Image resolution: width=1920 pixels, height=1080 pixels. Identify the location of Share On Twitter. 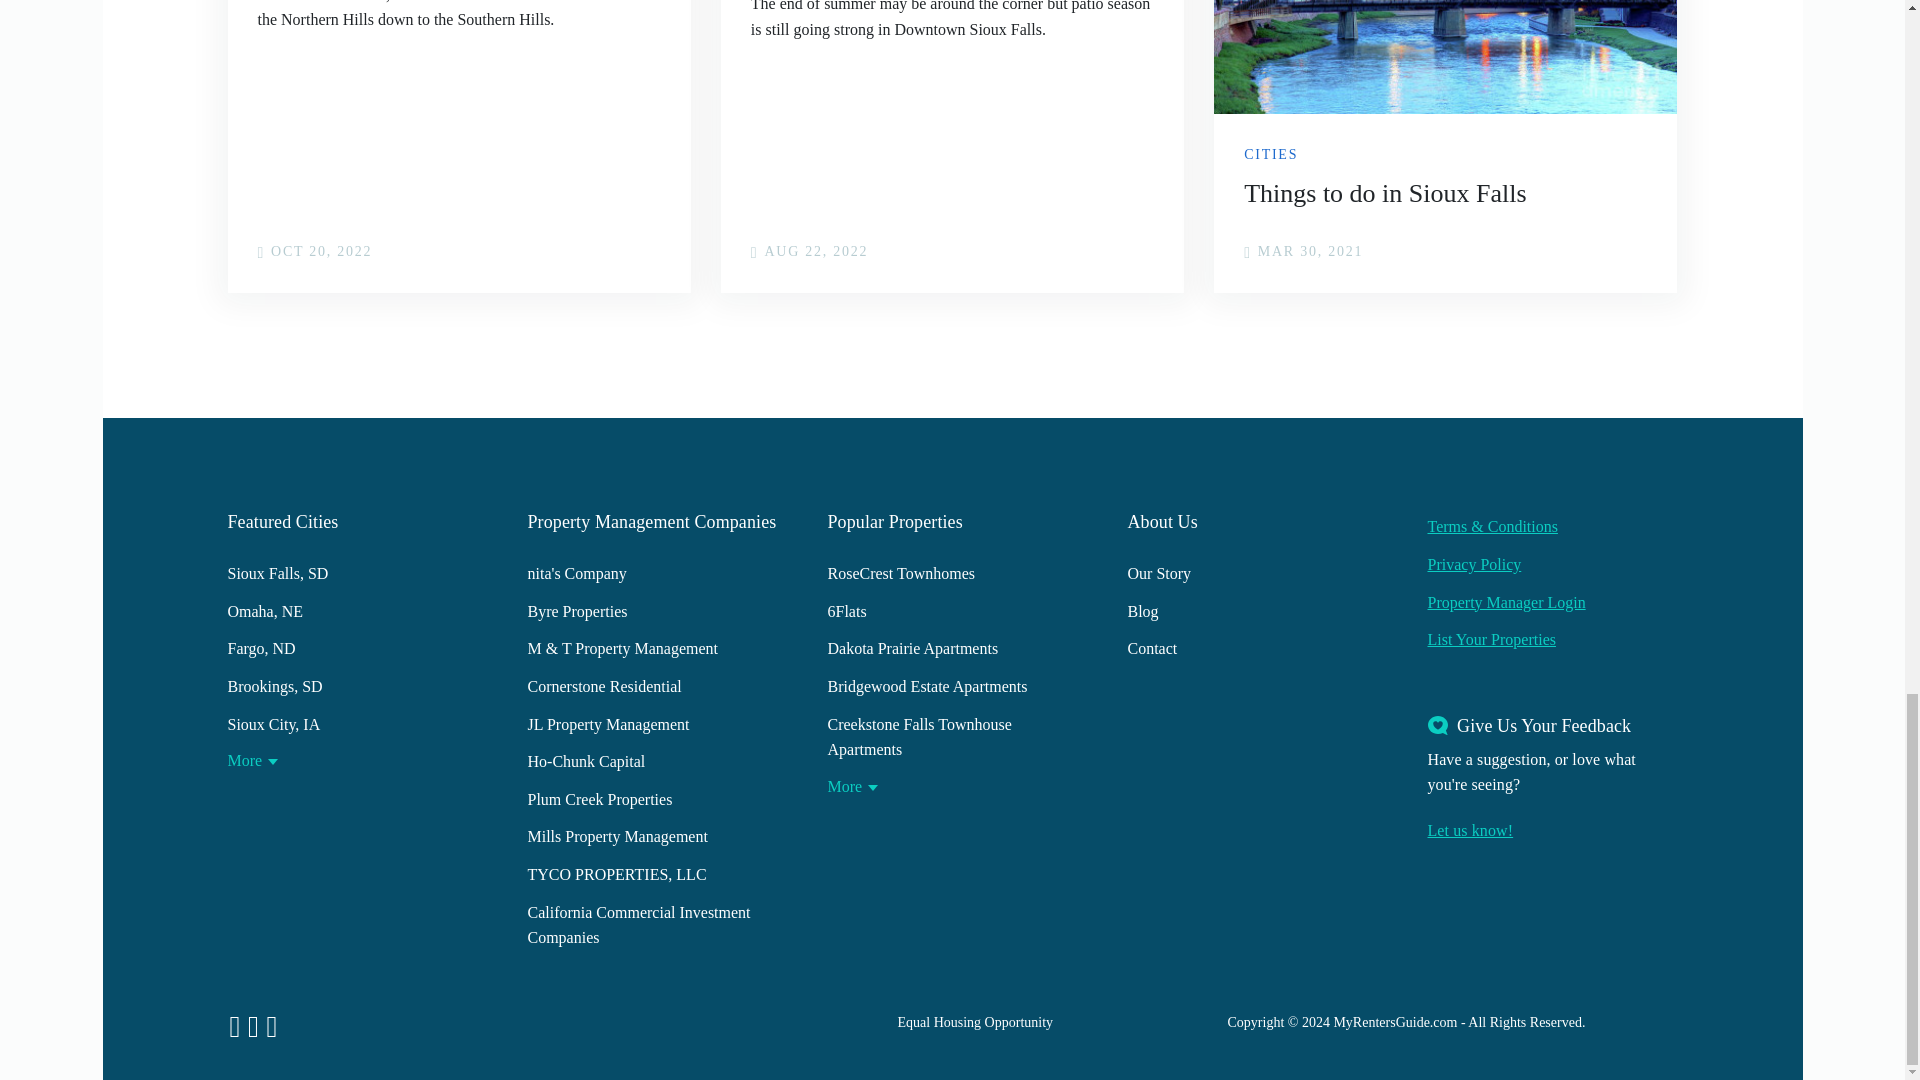
(1115, 253).